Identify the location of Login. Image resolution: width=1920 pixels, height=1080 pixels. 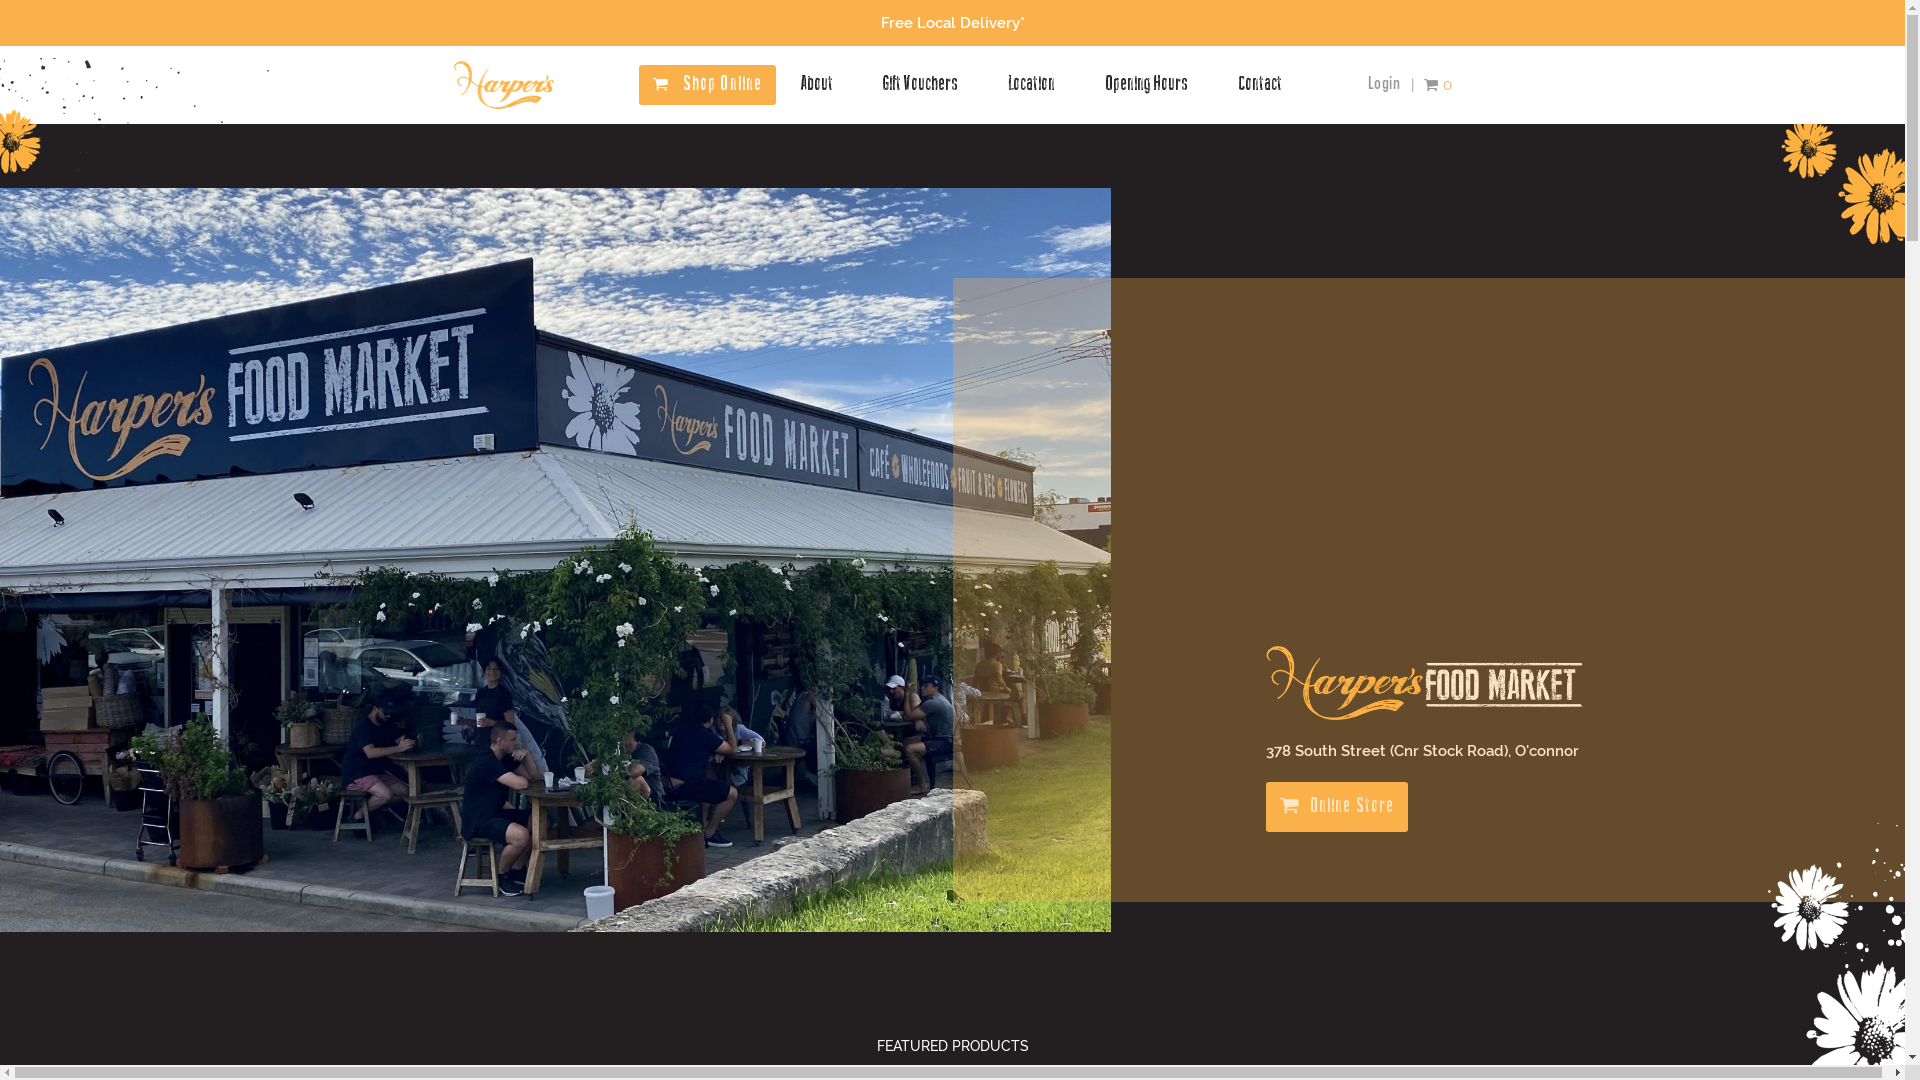
(1384, 84).